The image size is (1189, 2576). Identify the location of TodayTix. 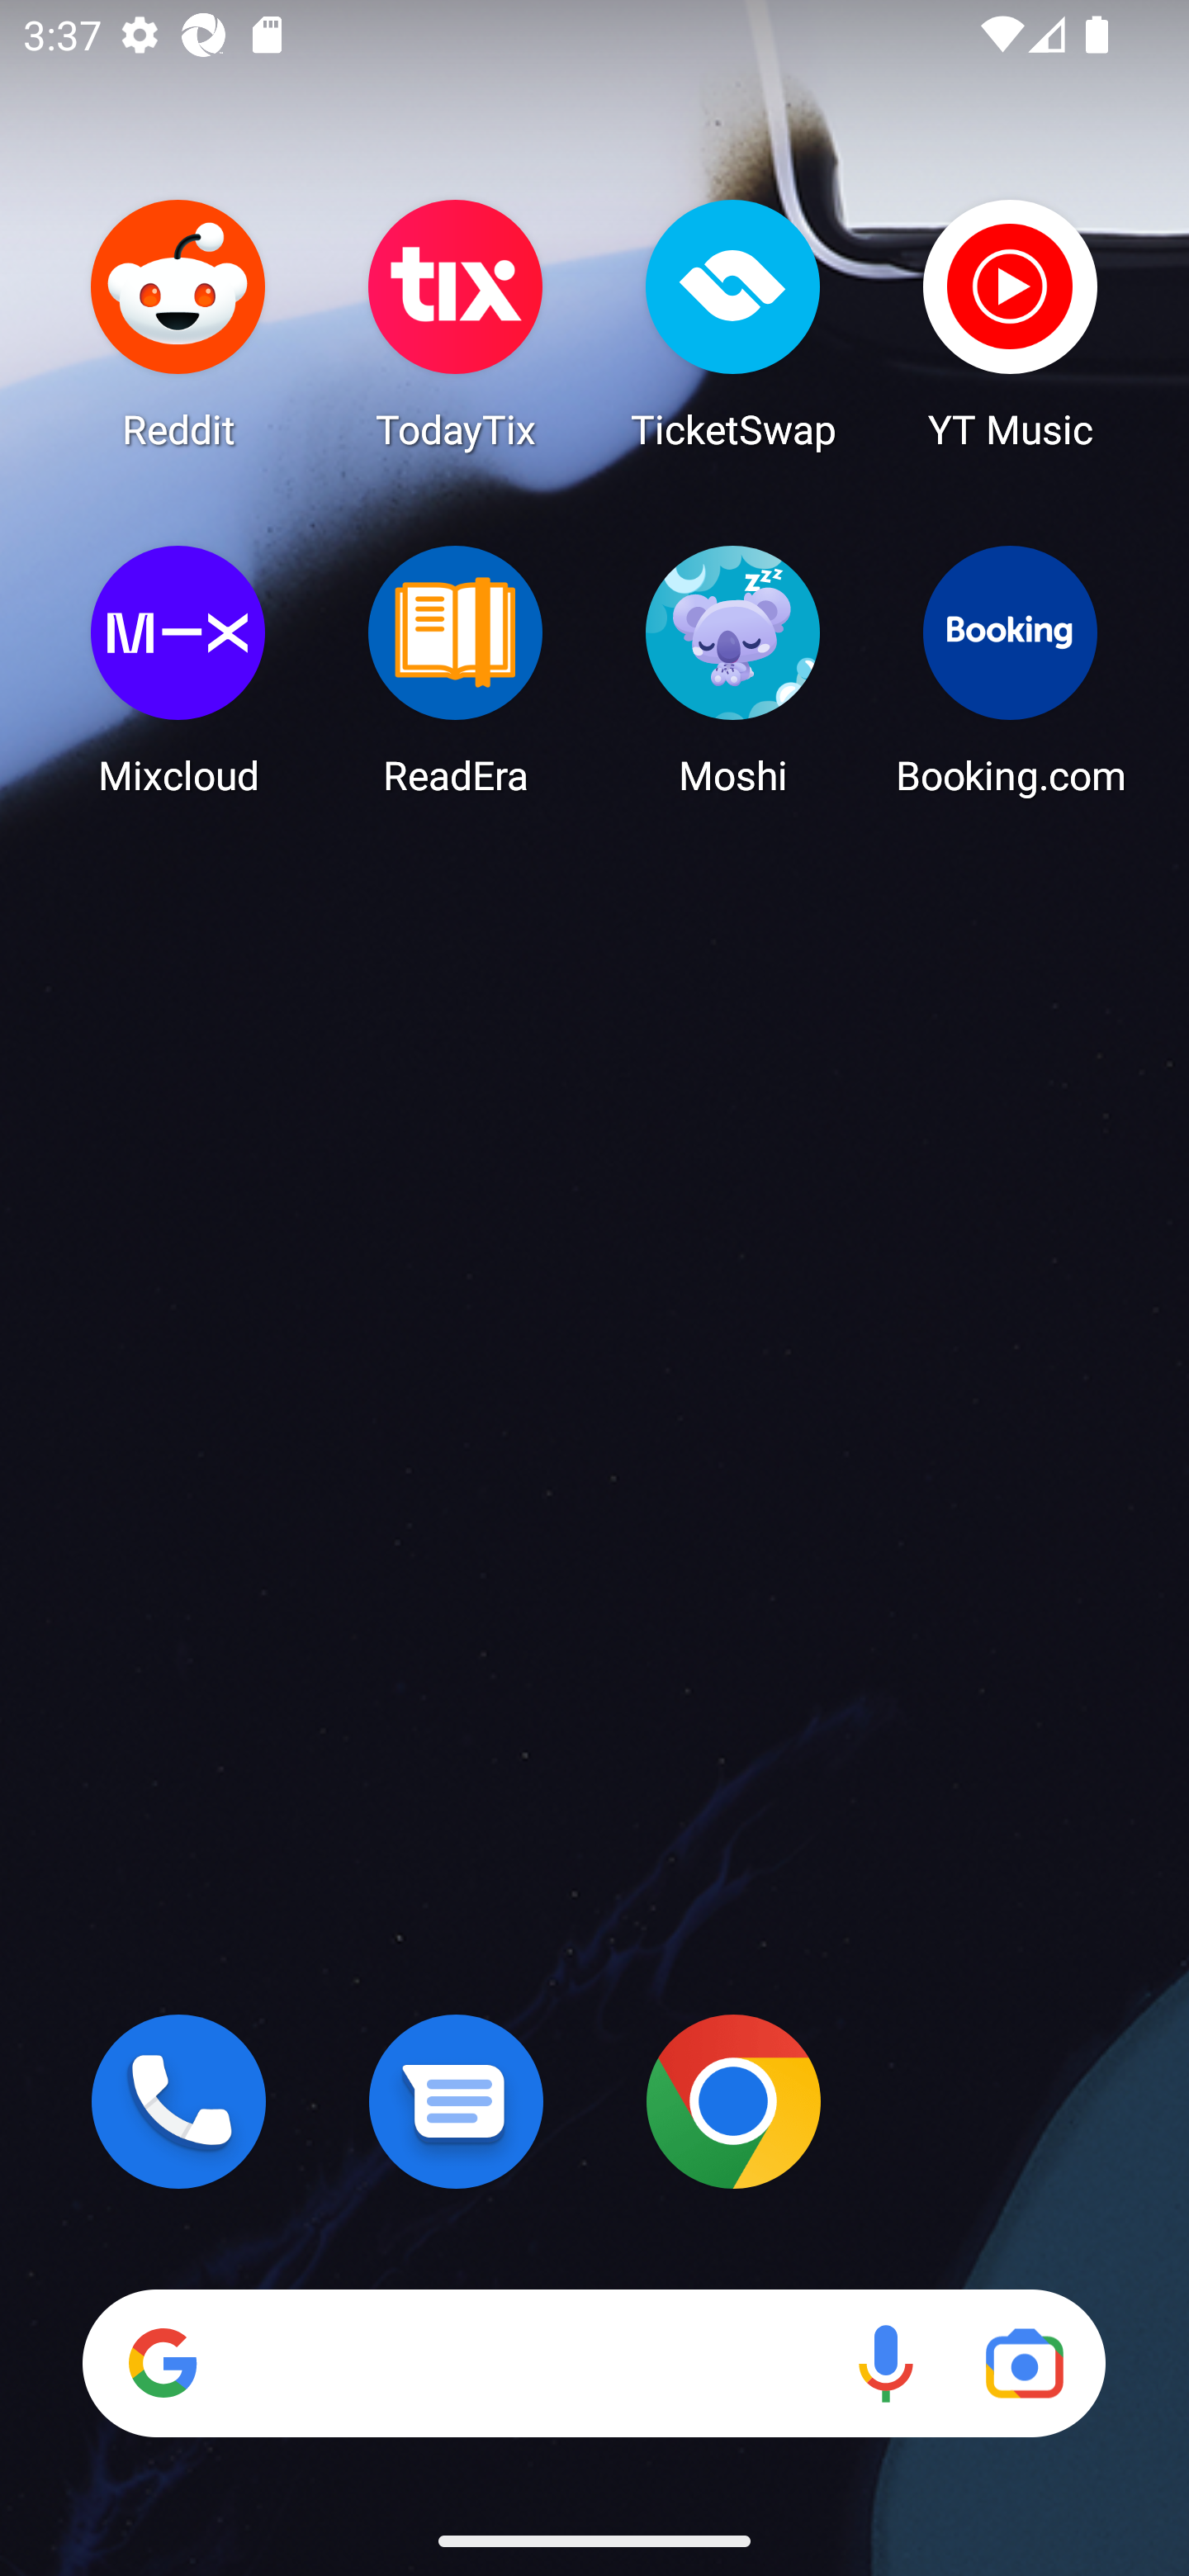
(456, 324).